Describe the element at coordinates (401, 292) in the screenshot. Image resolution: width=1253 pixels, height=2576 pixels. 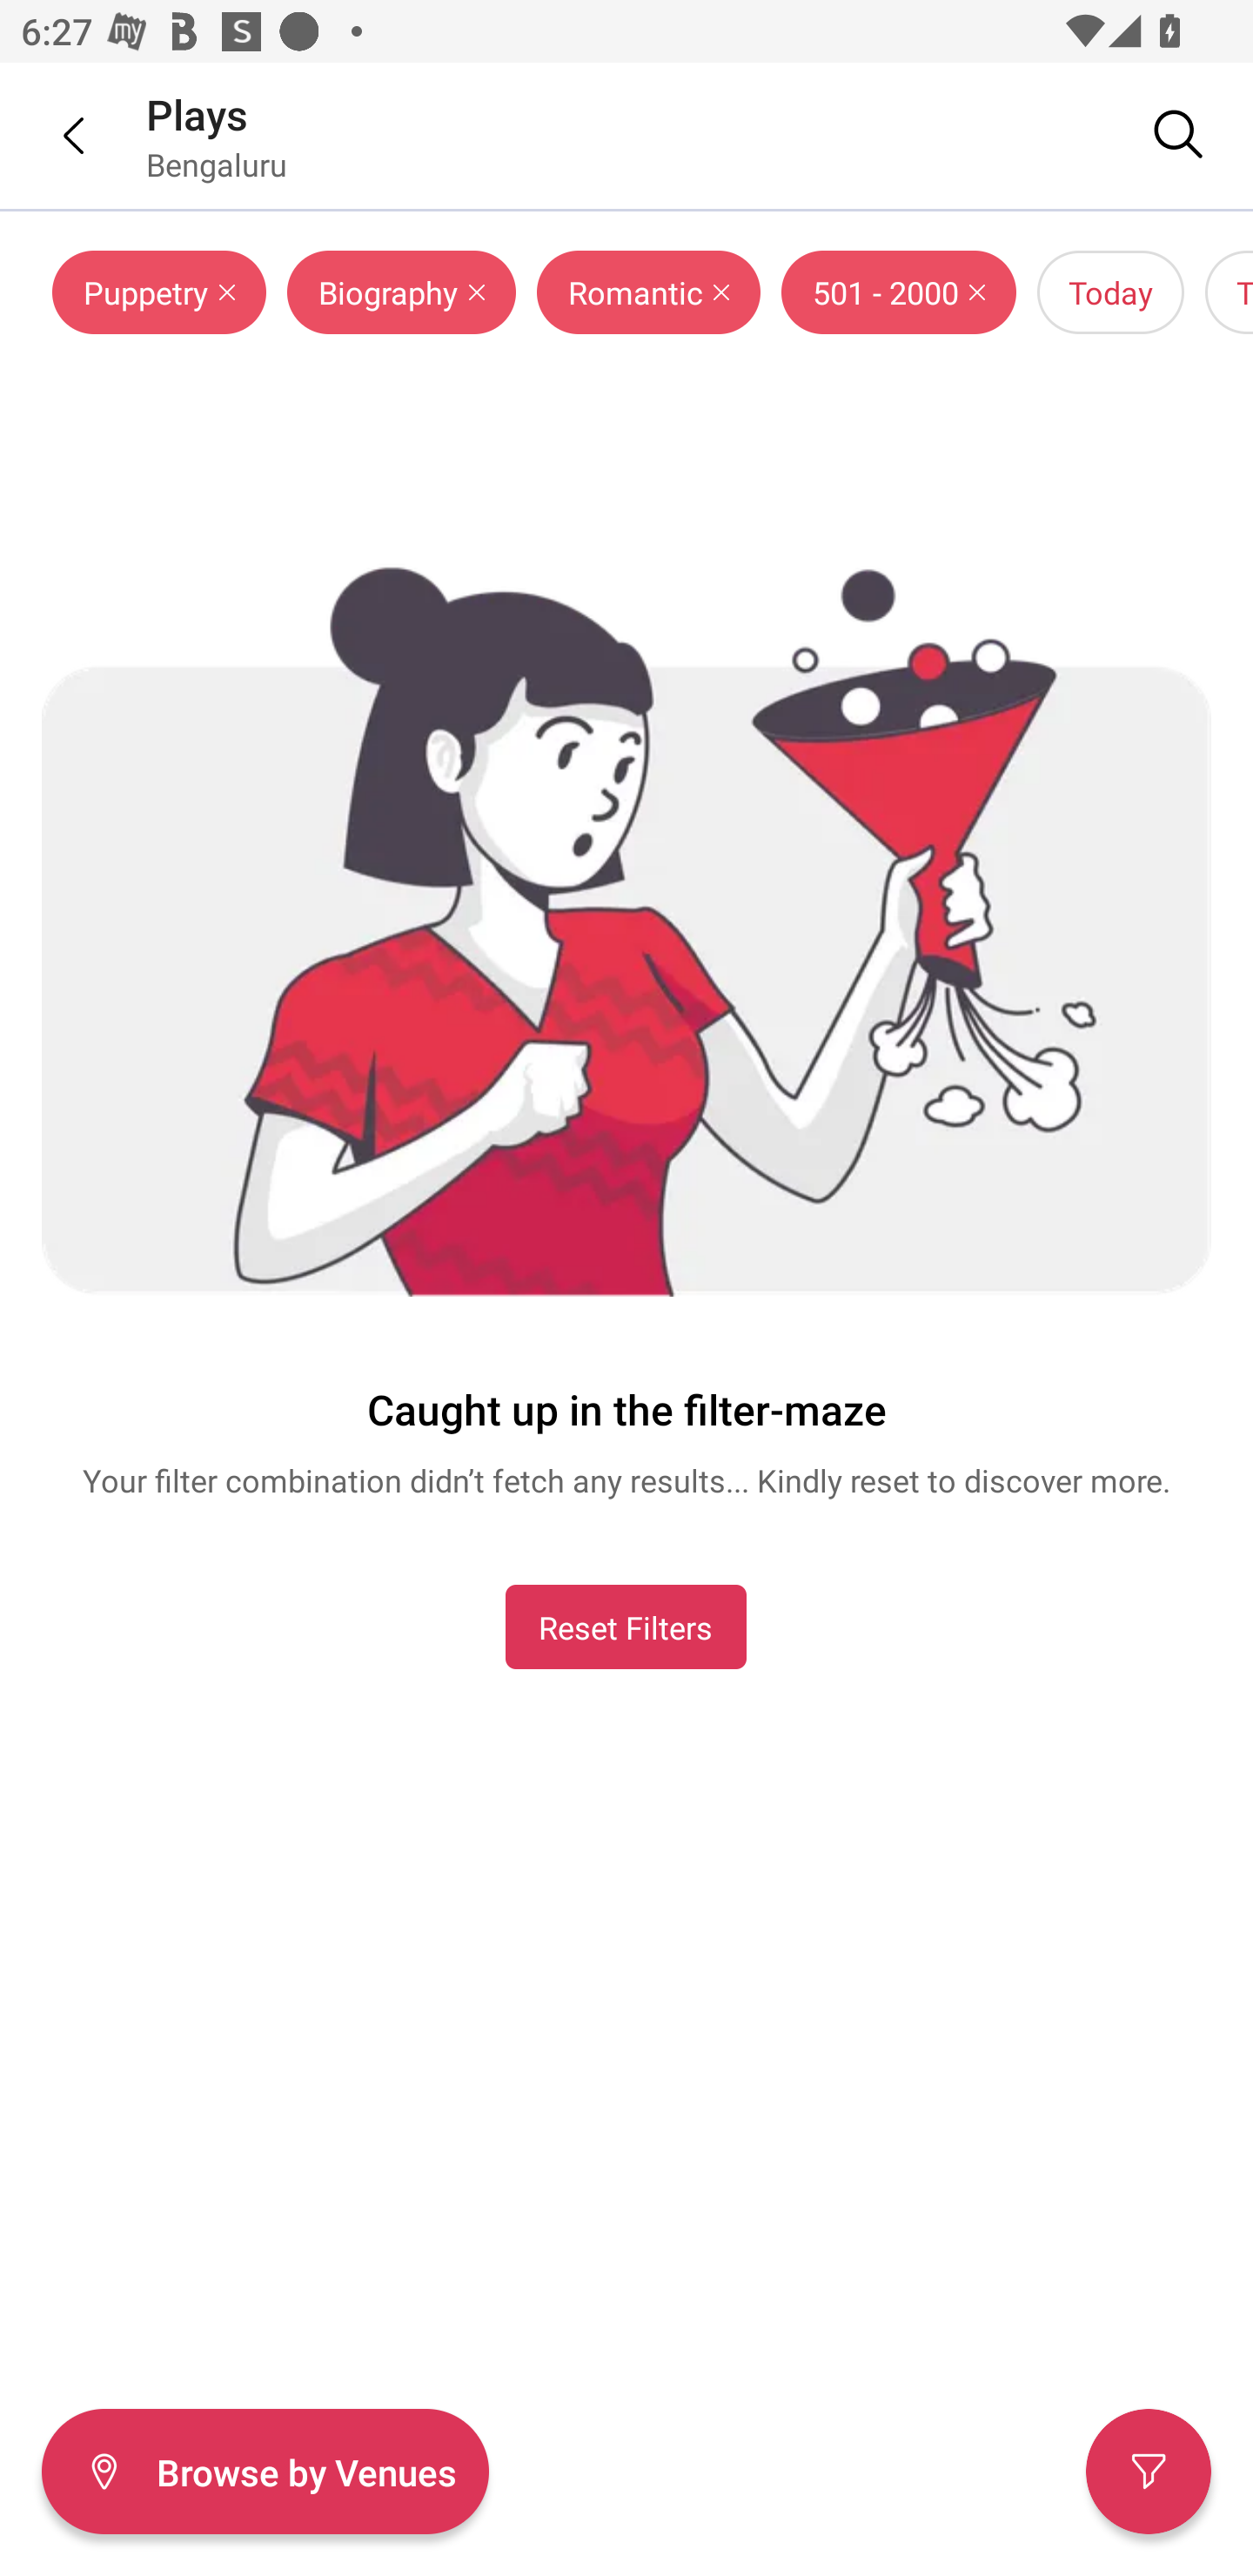
I see `Biography Close` at that location.